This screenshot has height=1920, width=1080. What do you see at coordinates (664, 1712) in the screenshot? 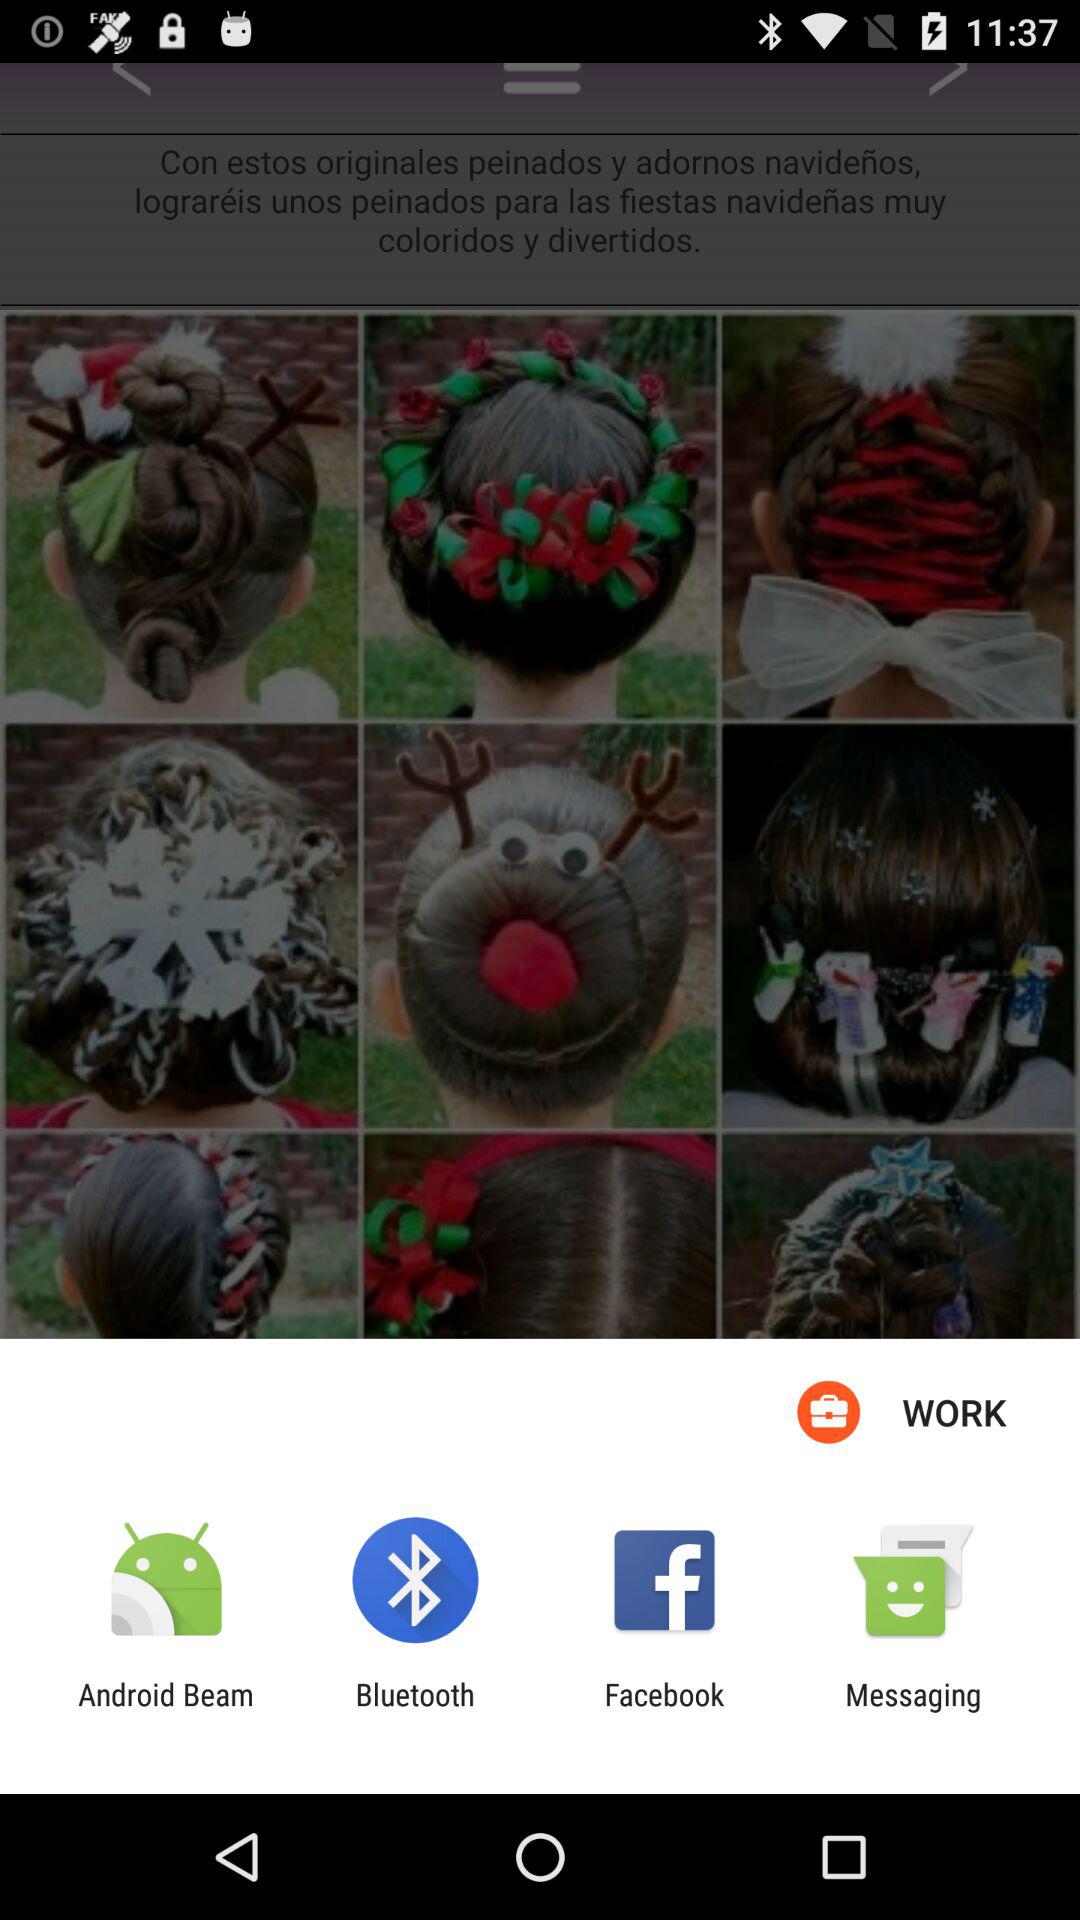
I see `tap facebook` at bounding box center [664, 1712].